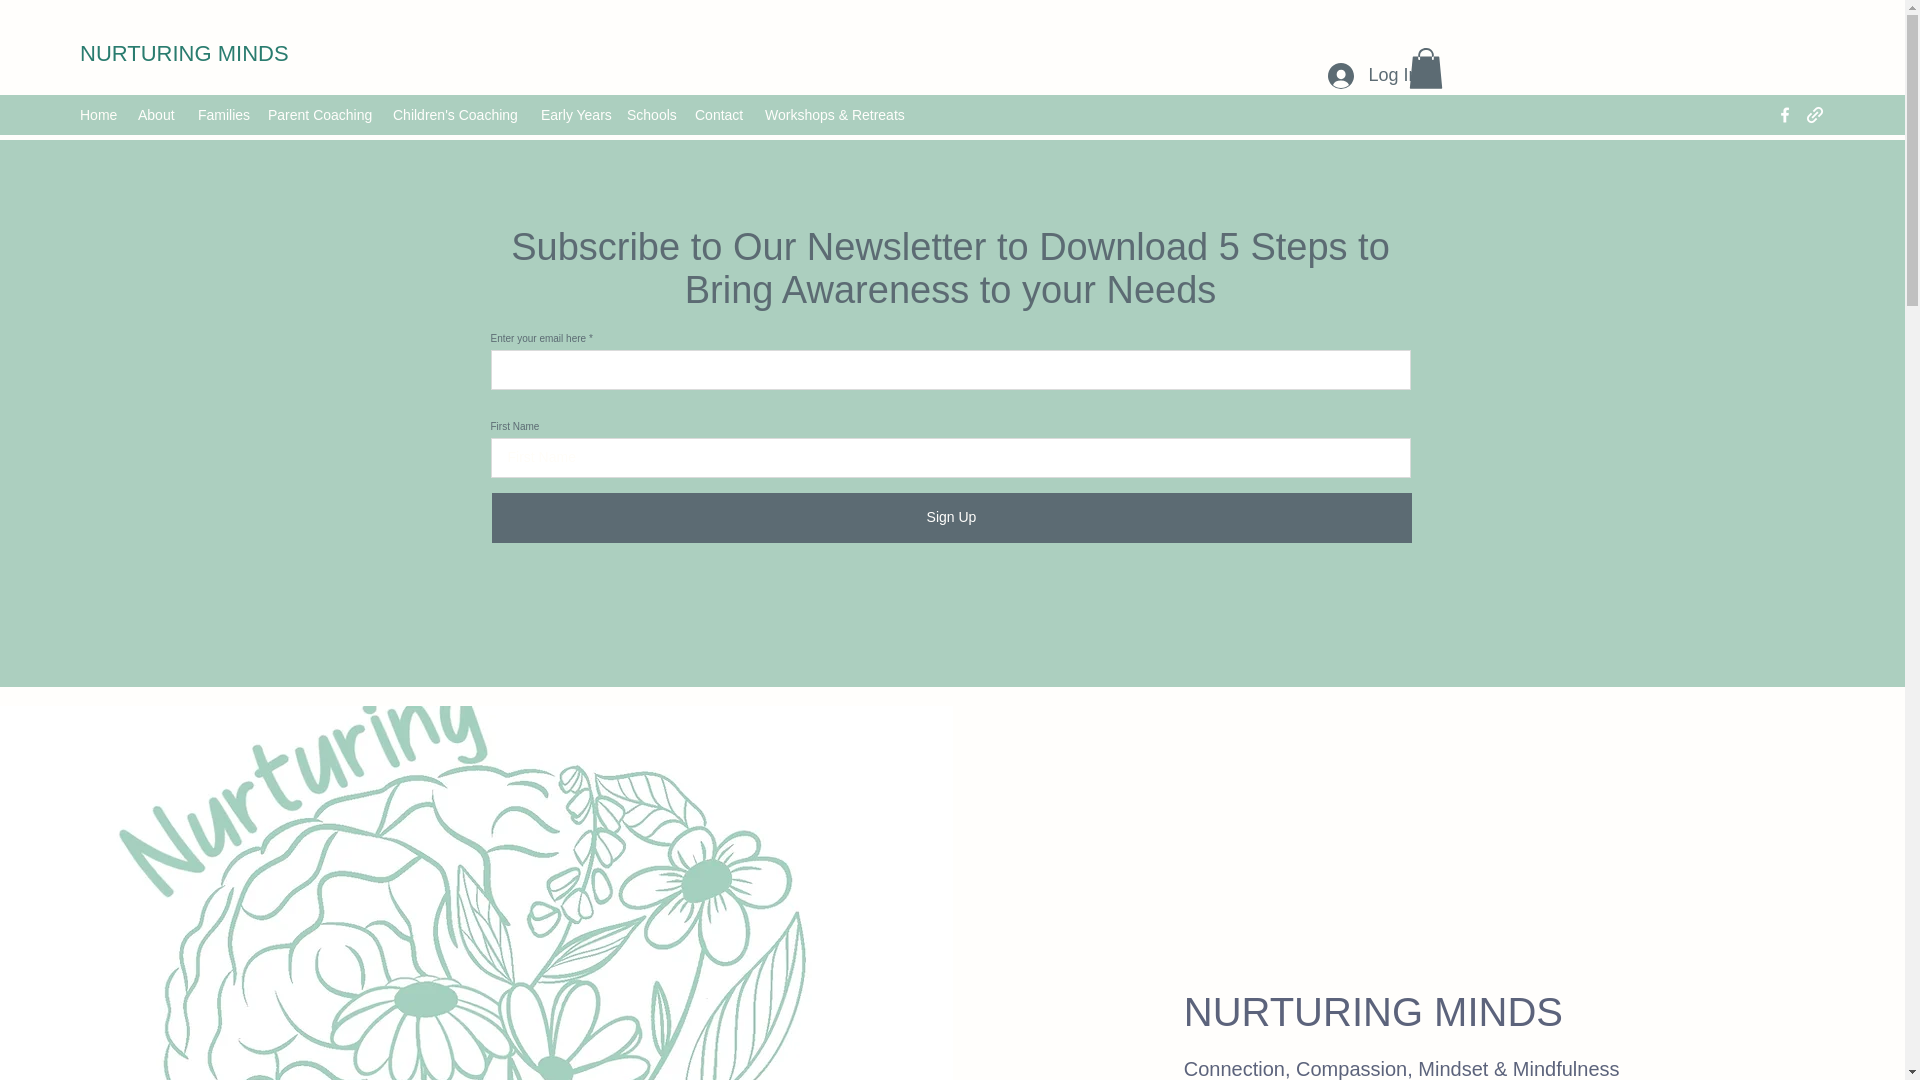 This screenshot has height=1080, width=1920. Describe the element at coordinates (320, 114) in the screenshot. I see `Parent Coaching` at that location.